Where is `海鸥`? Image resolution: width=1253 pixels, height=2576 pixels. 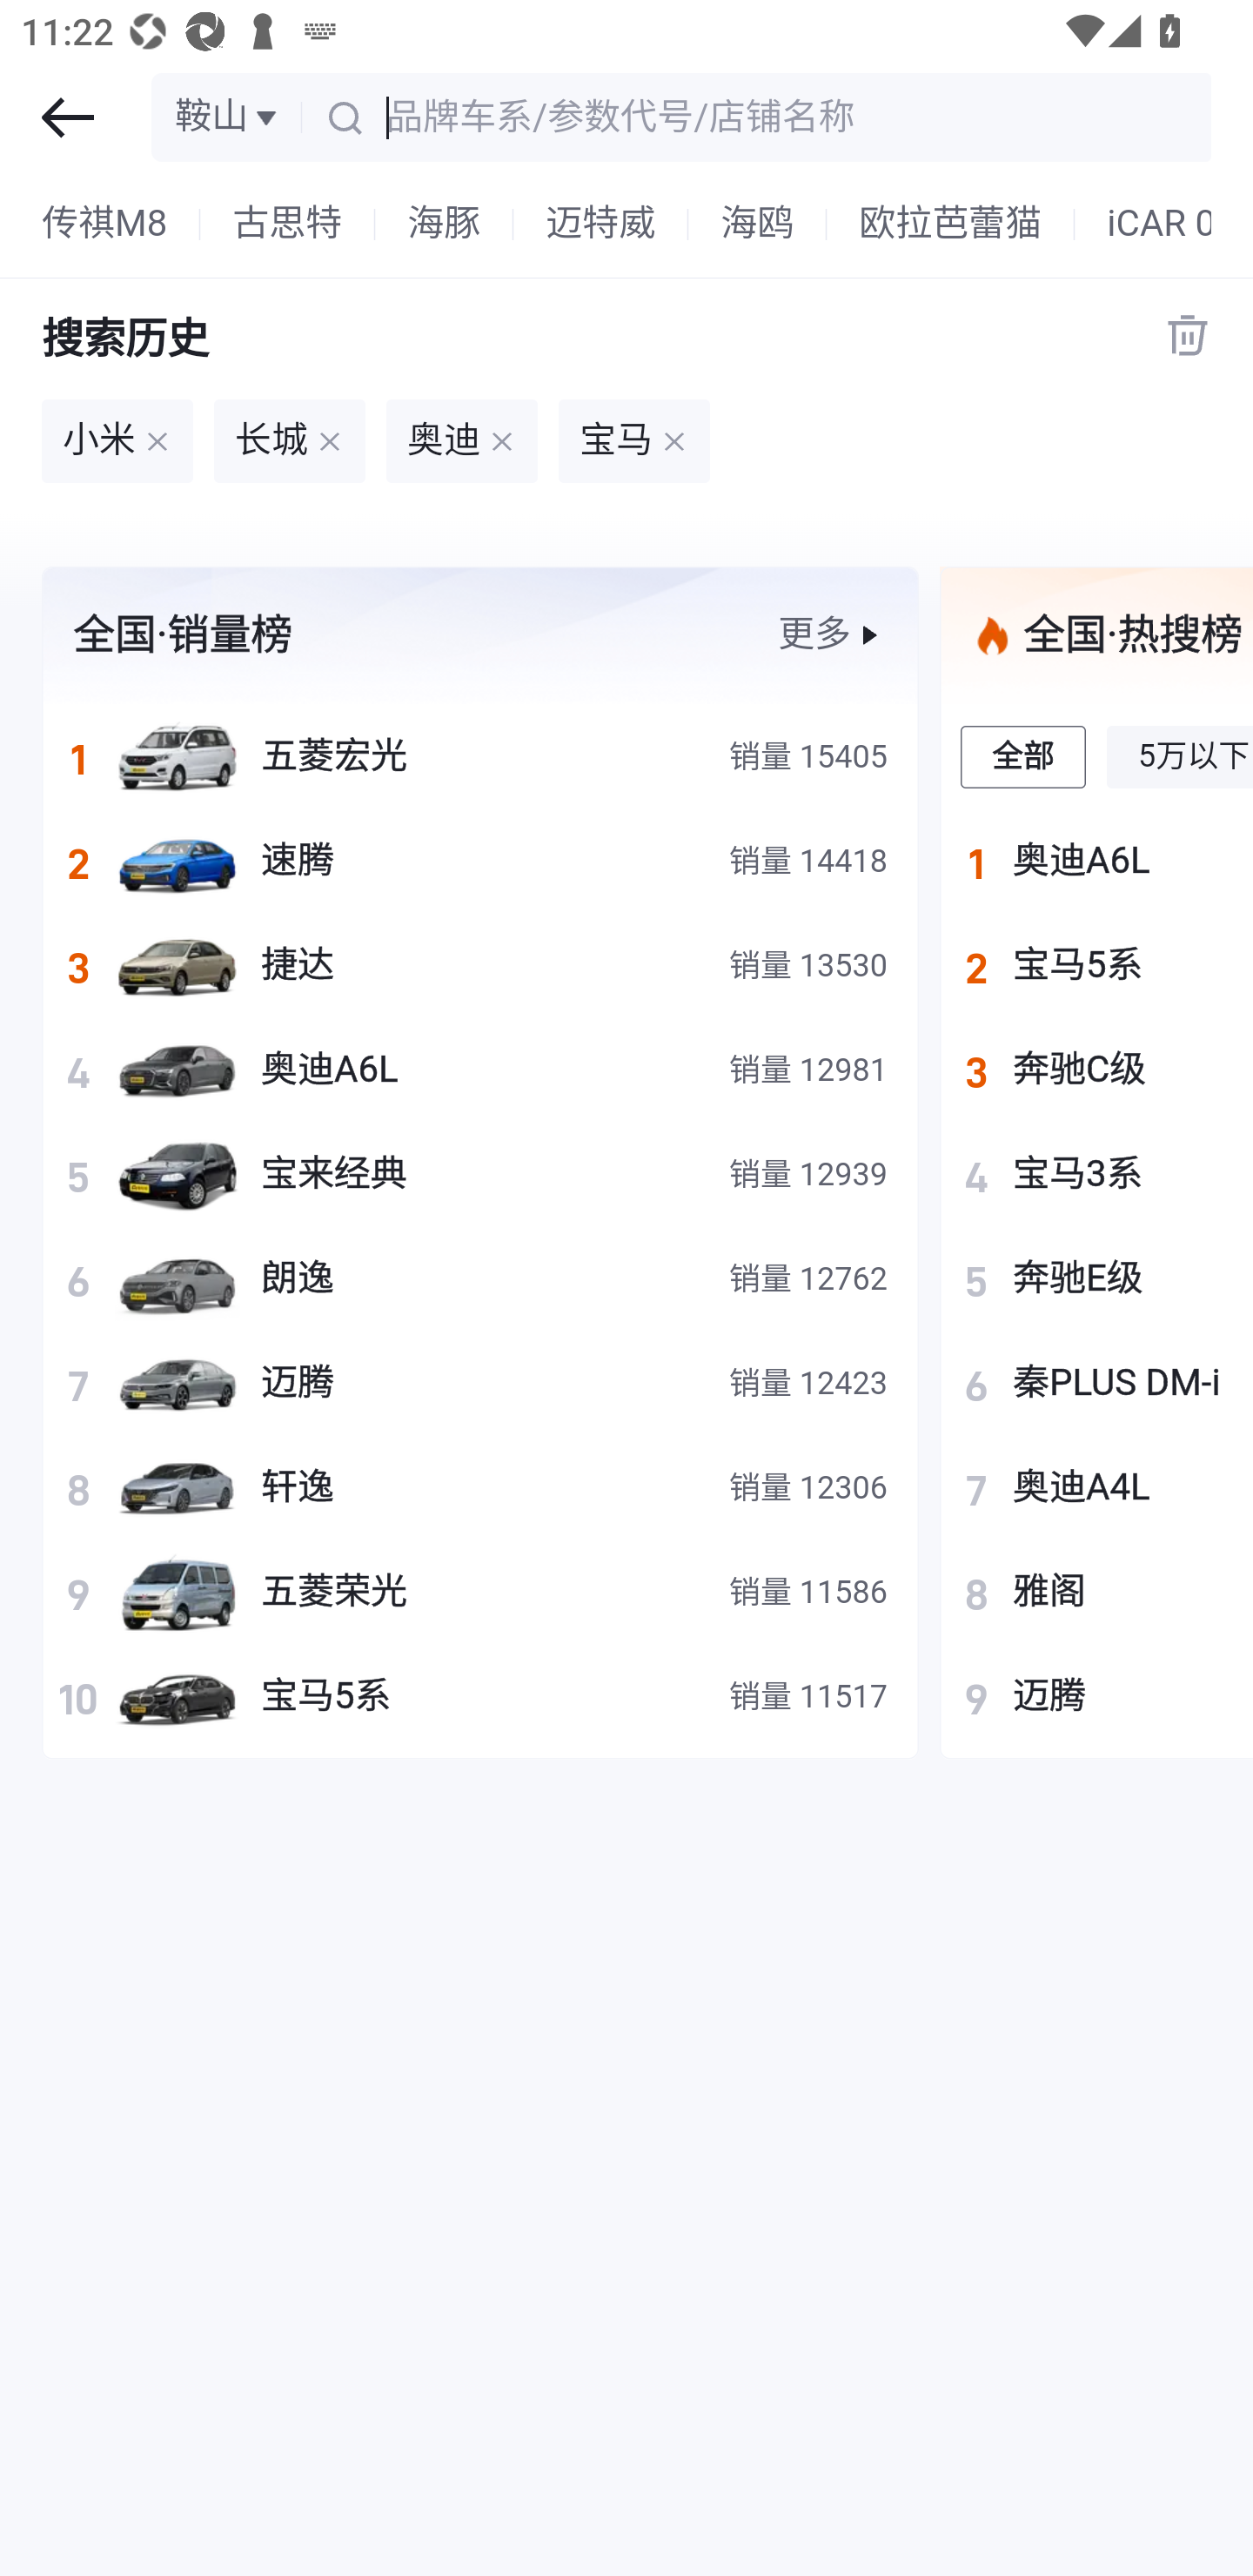
海鸥 is located at coordinates (757, 225).